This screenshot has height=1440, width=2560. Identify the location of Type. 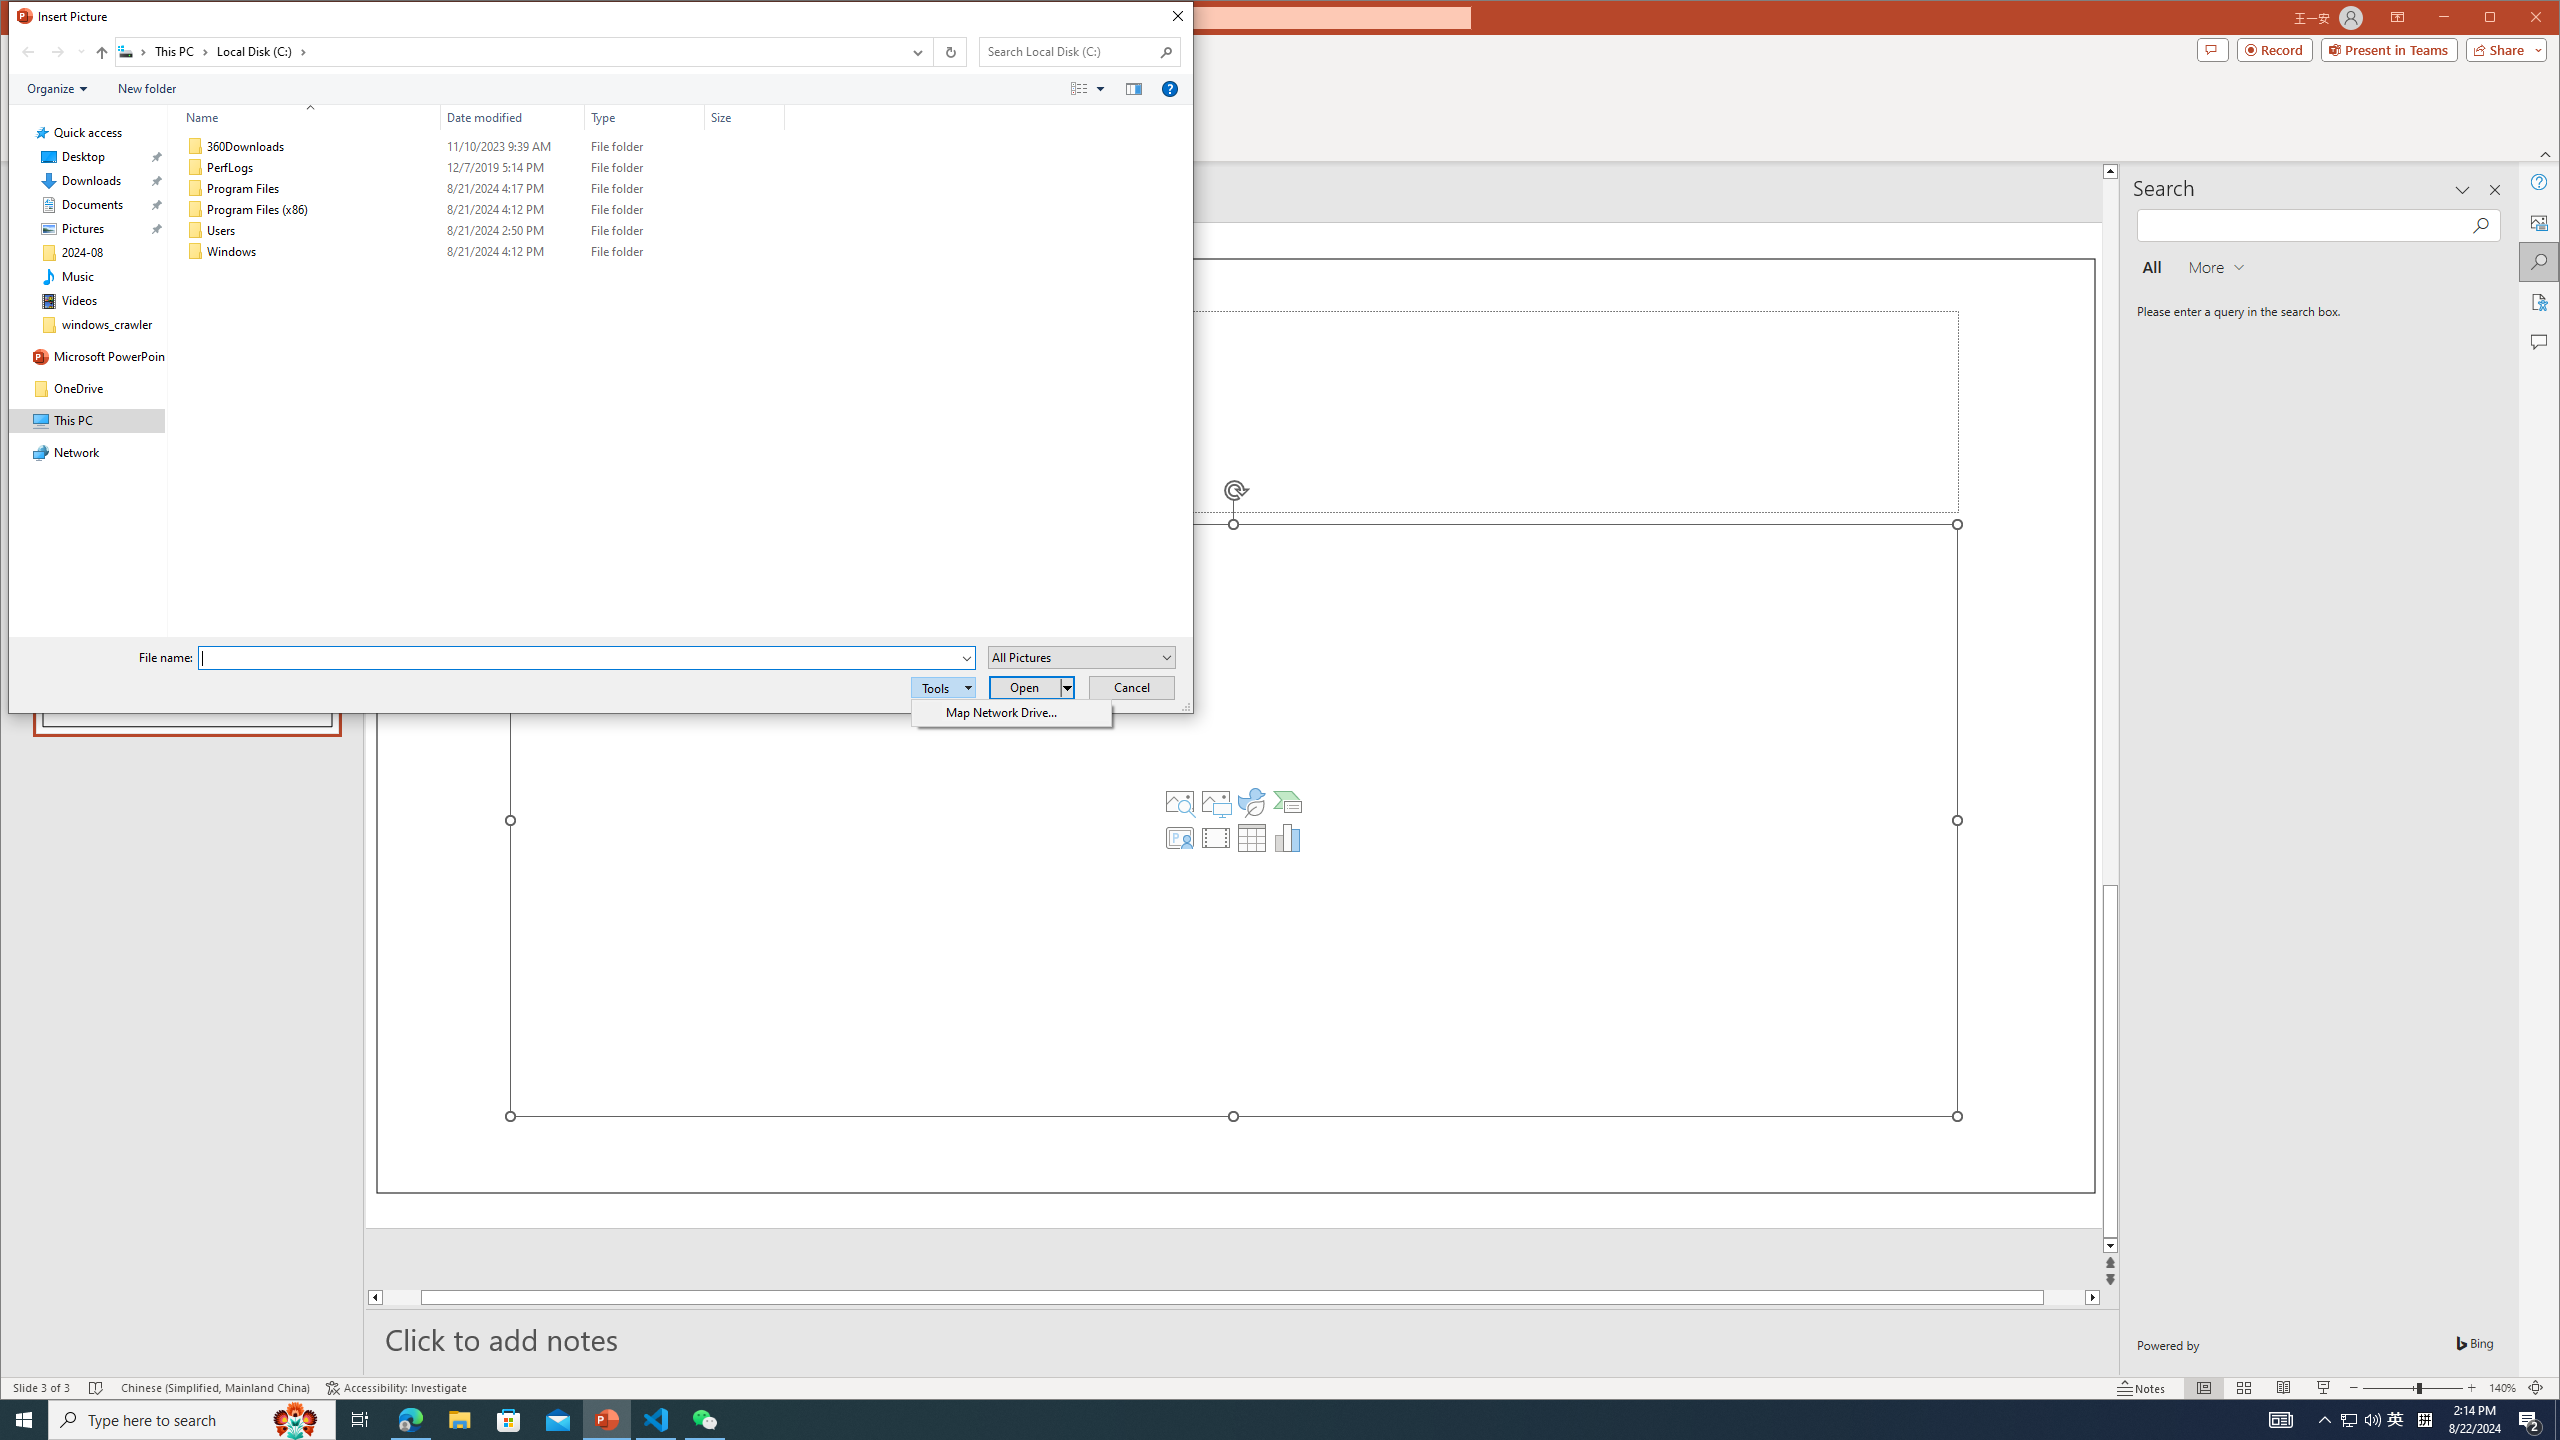
(645, 117).